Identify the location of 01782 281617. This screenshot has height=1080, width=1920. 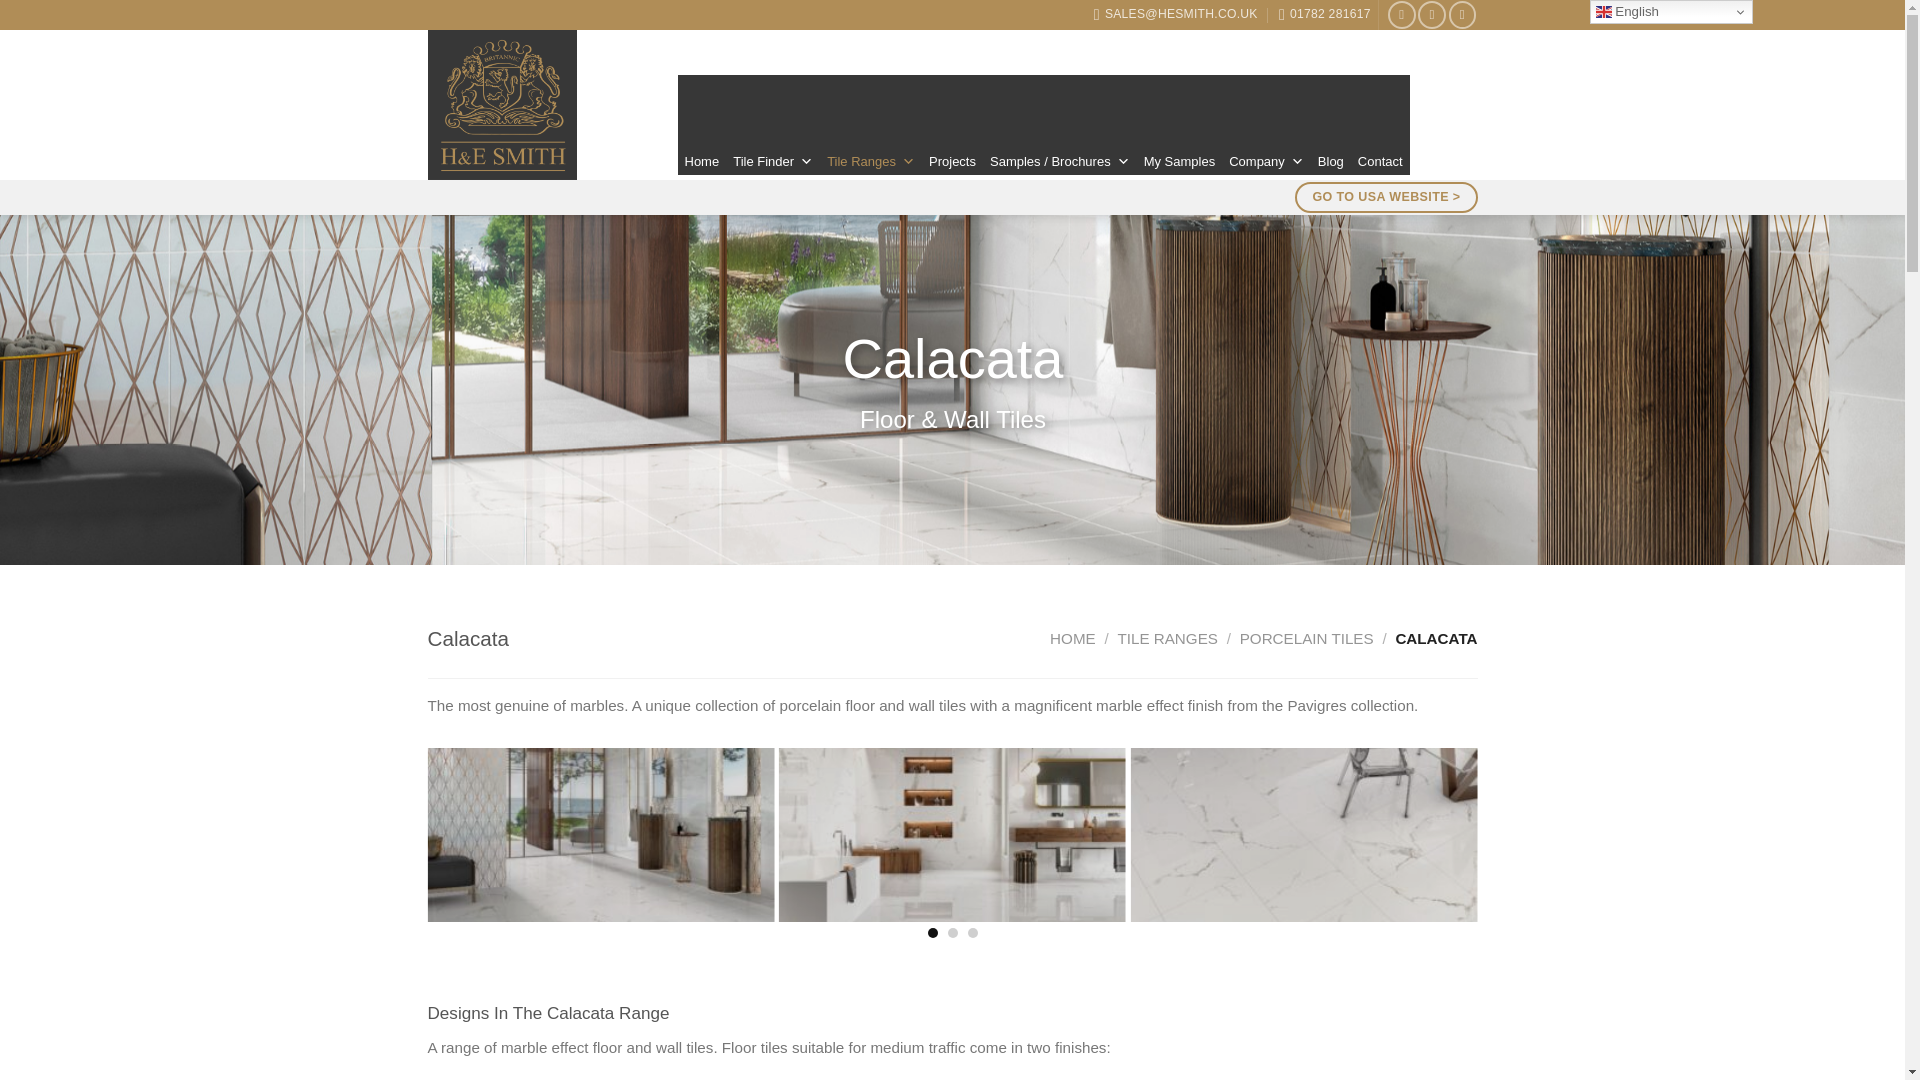
(1324, 14).